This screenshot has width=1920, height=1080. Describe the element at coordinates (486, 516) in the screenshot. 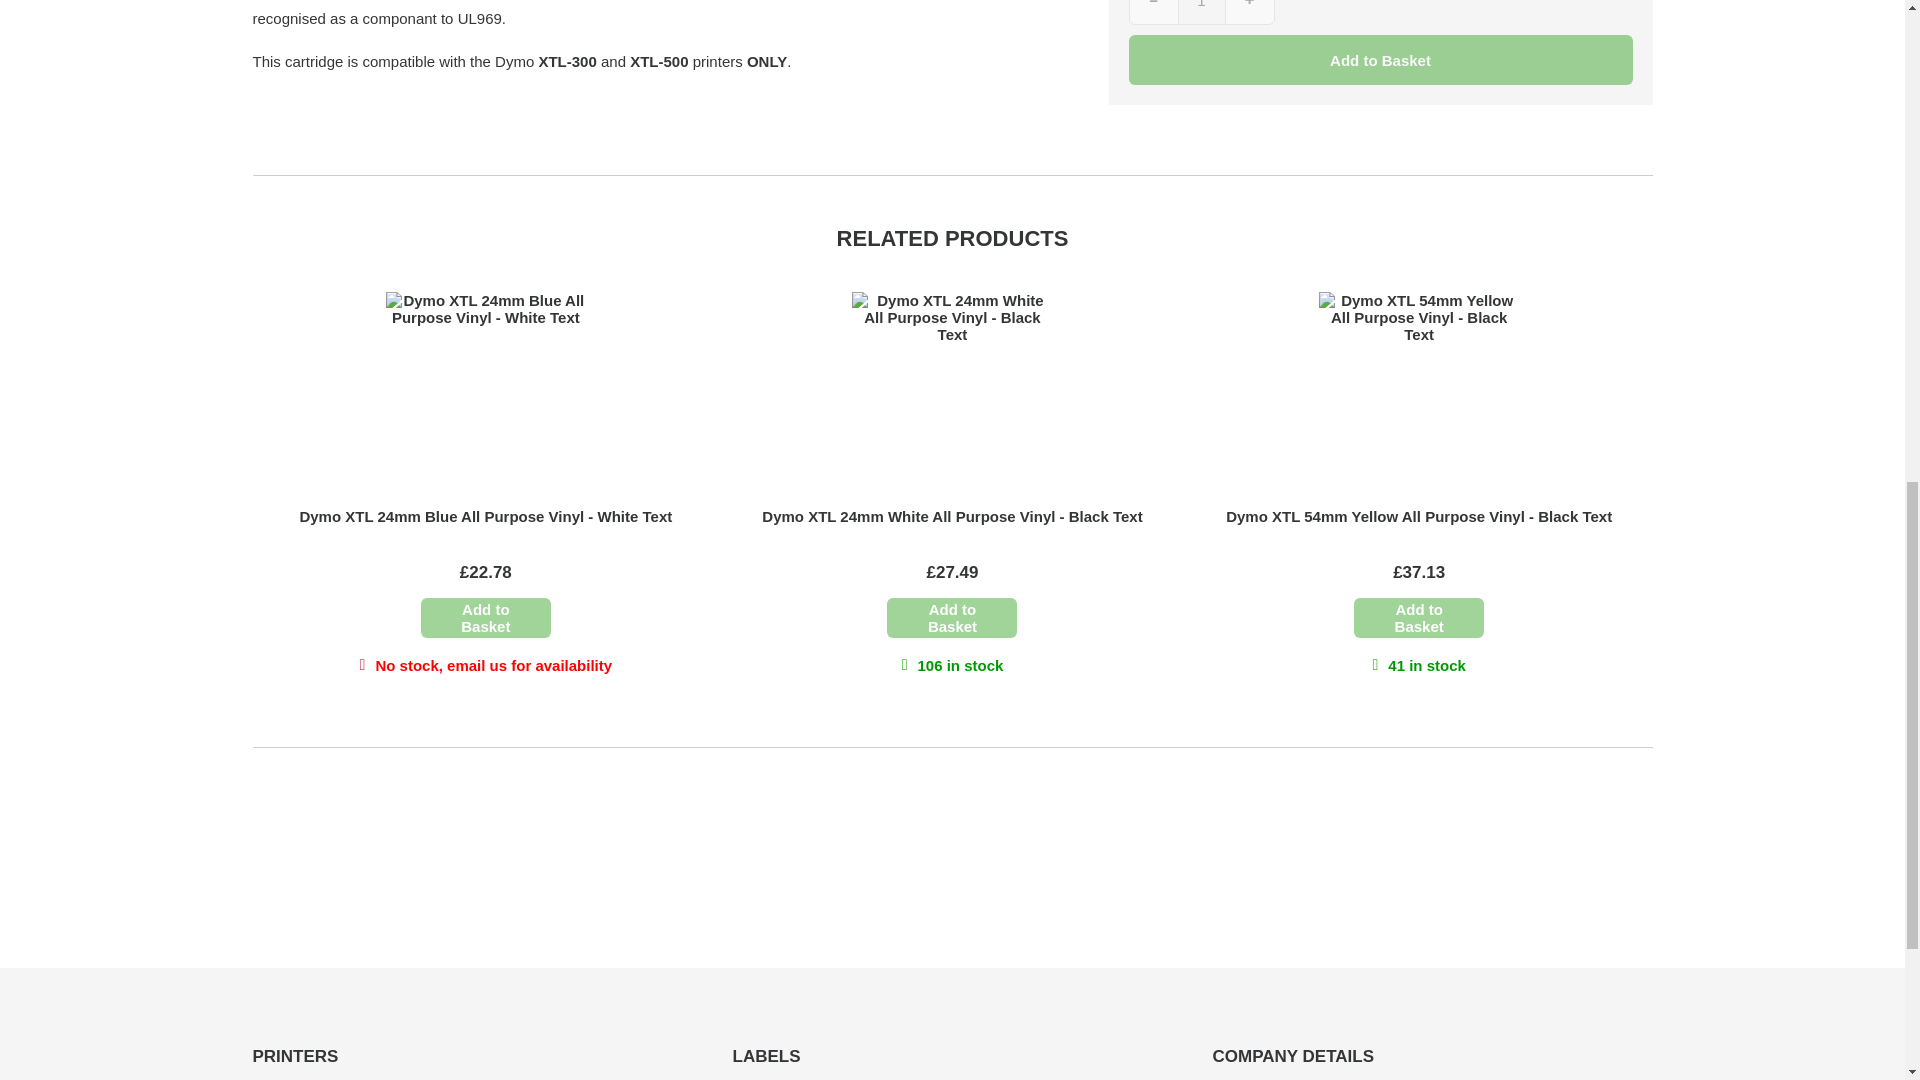

I see `Dymo XTL 24mm Blue All Purpose Vinyl - White Text` at that location.